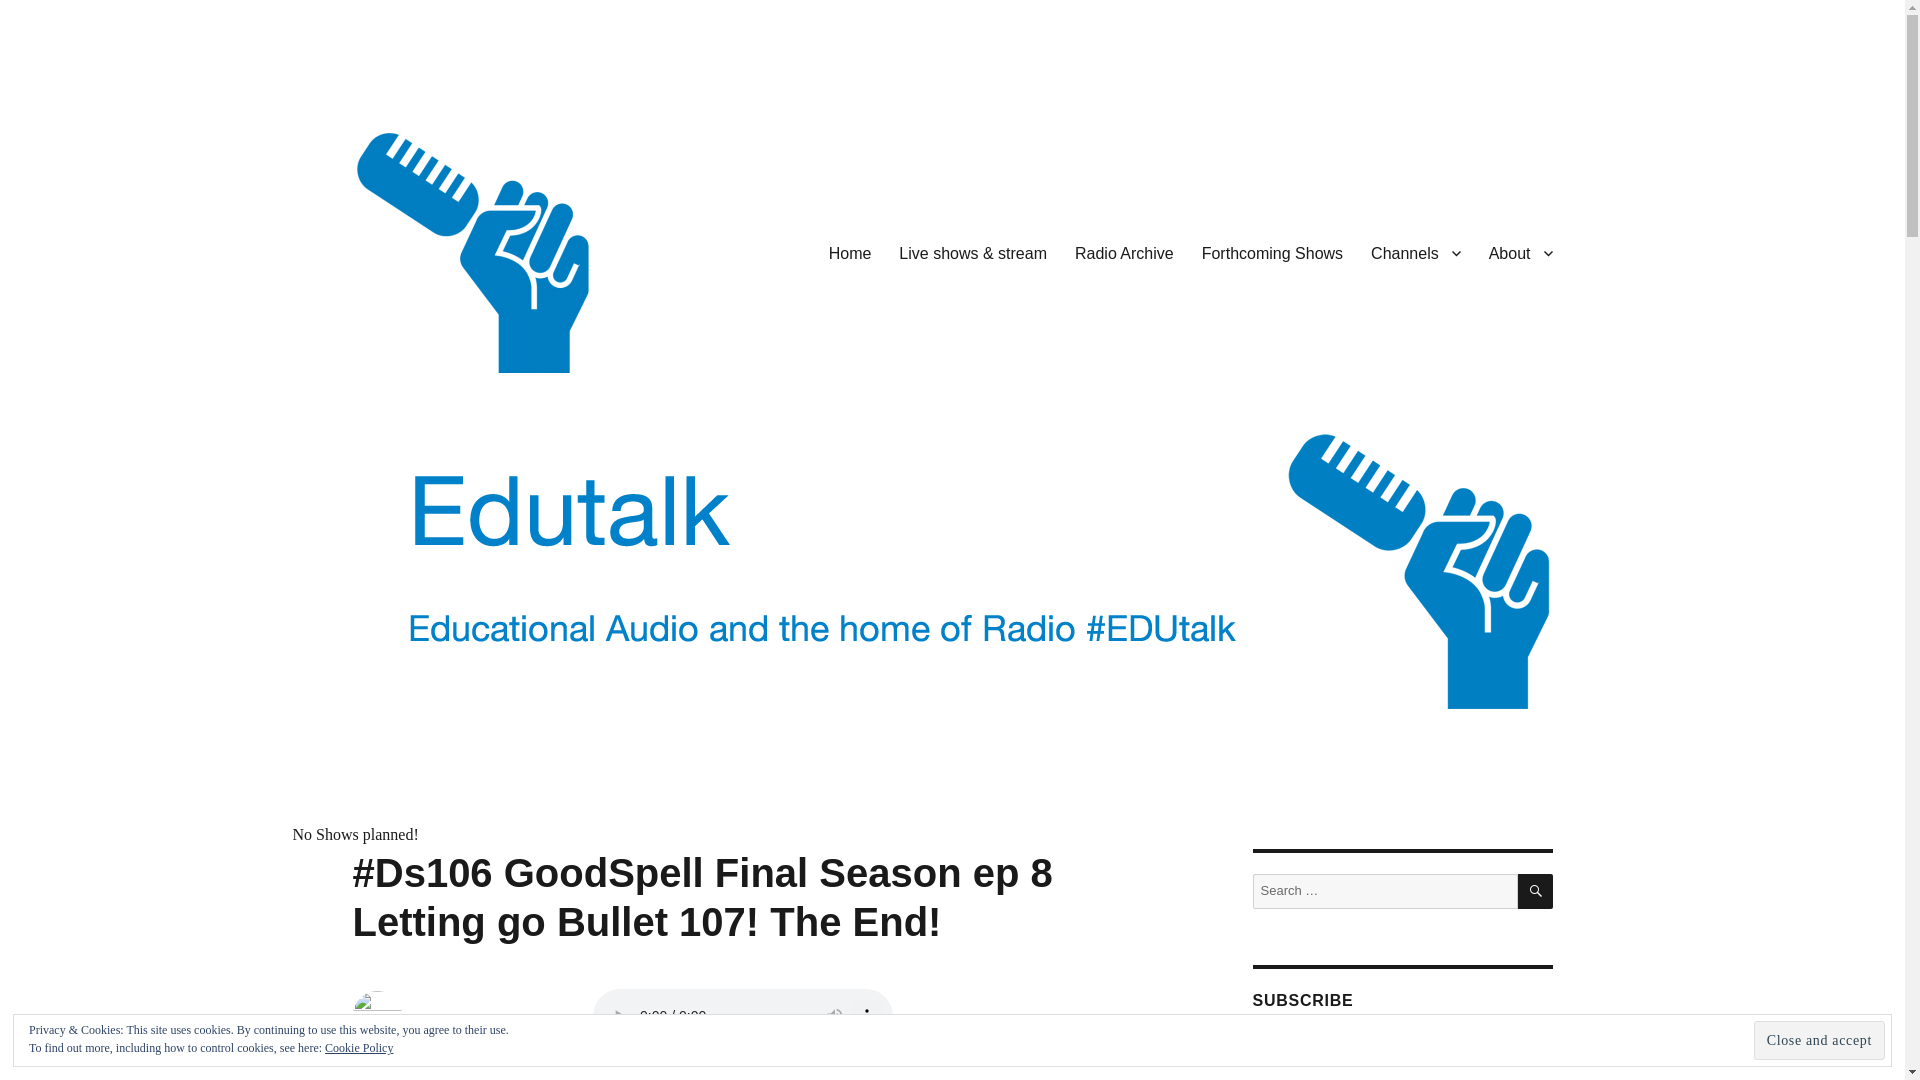 The width and height of the screenshot is (1920, 1080). I want to click on Channels, so click(1416, 253).